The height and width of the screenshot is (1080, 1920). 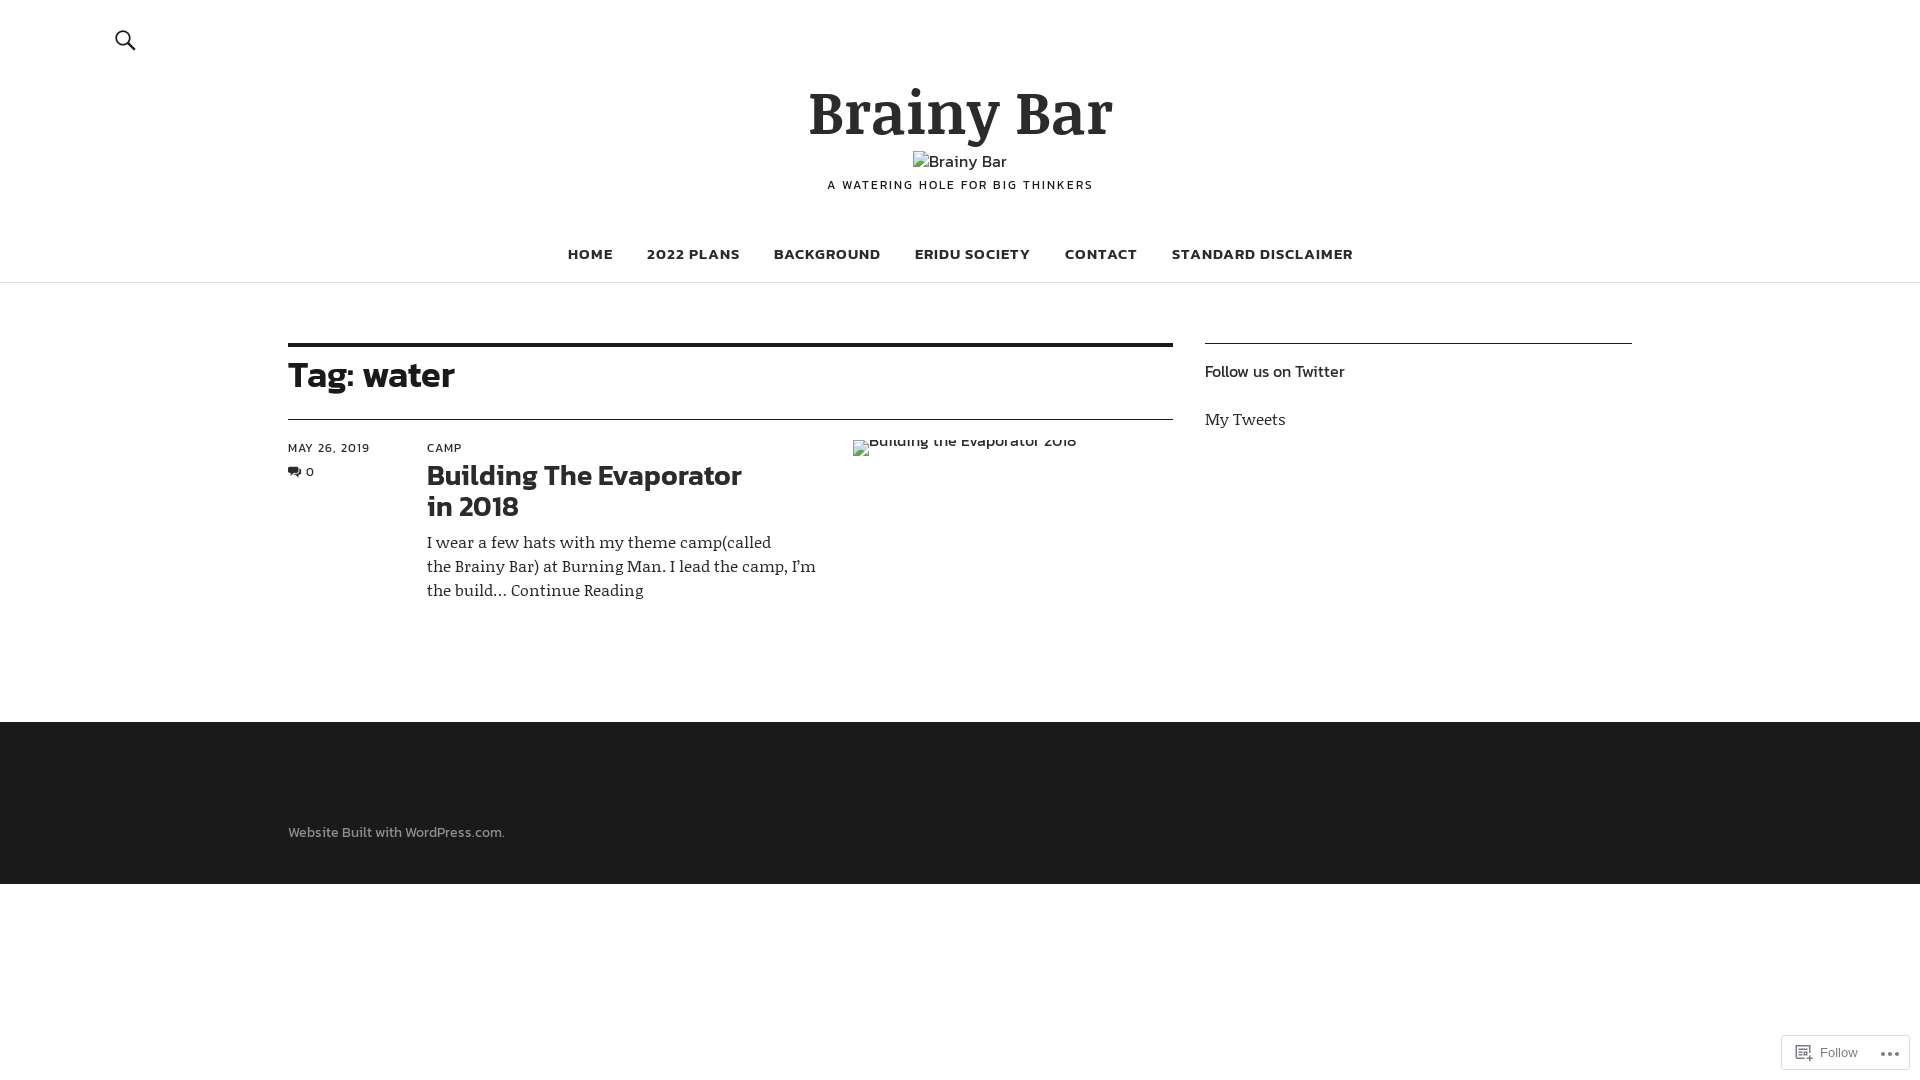 What do you see at coordinates (972, 254) in the screenshot?
I see `ERIDU SOCIETY` at bounding box center [972, 254].